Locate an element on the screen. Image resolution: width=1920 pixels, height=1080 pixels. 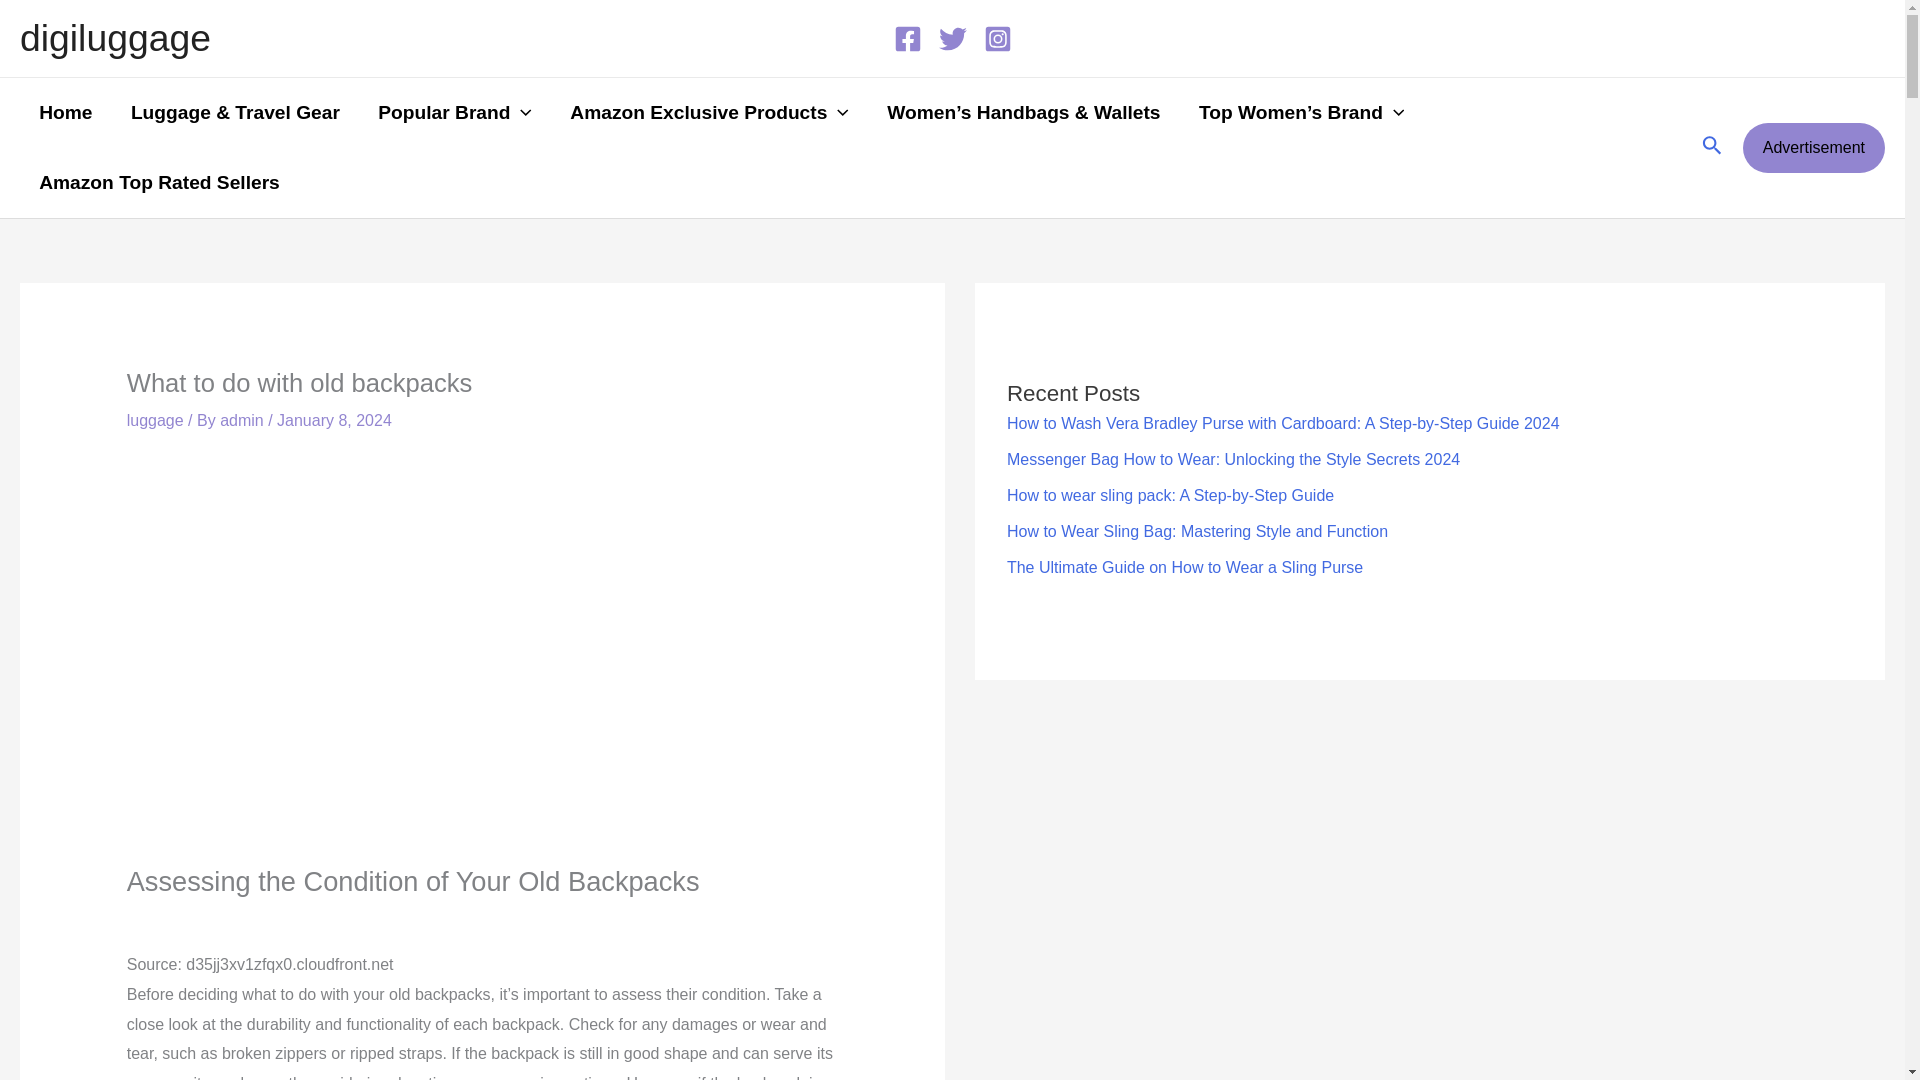
digiluggage is located at coordinates (115, 38).